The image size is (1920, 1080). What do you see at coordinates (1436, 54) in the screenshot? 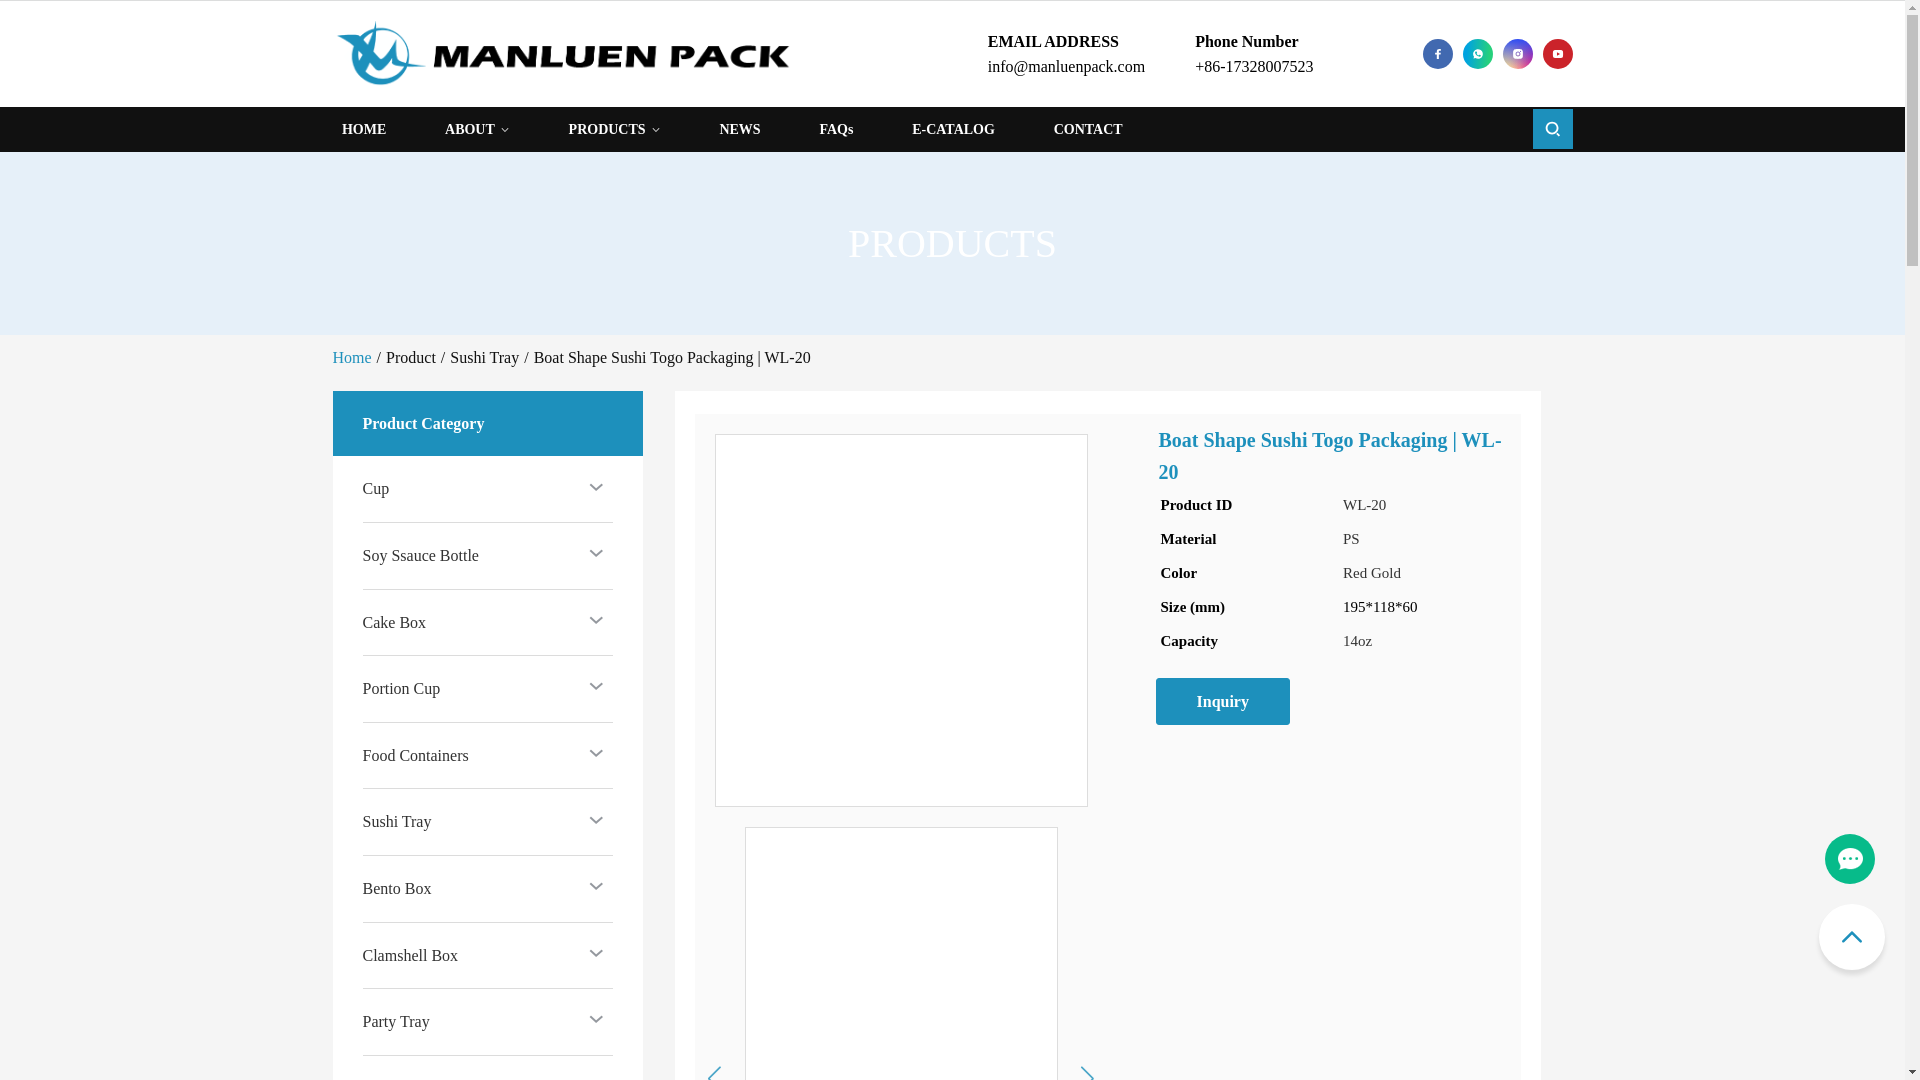
I see `facebook` at bounding box center [1436, 54].